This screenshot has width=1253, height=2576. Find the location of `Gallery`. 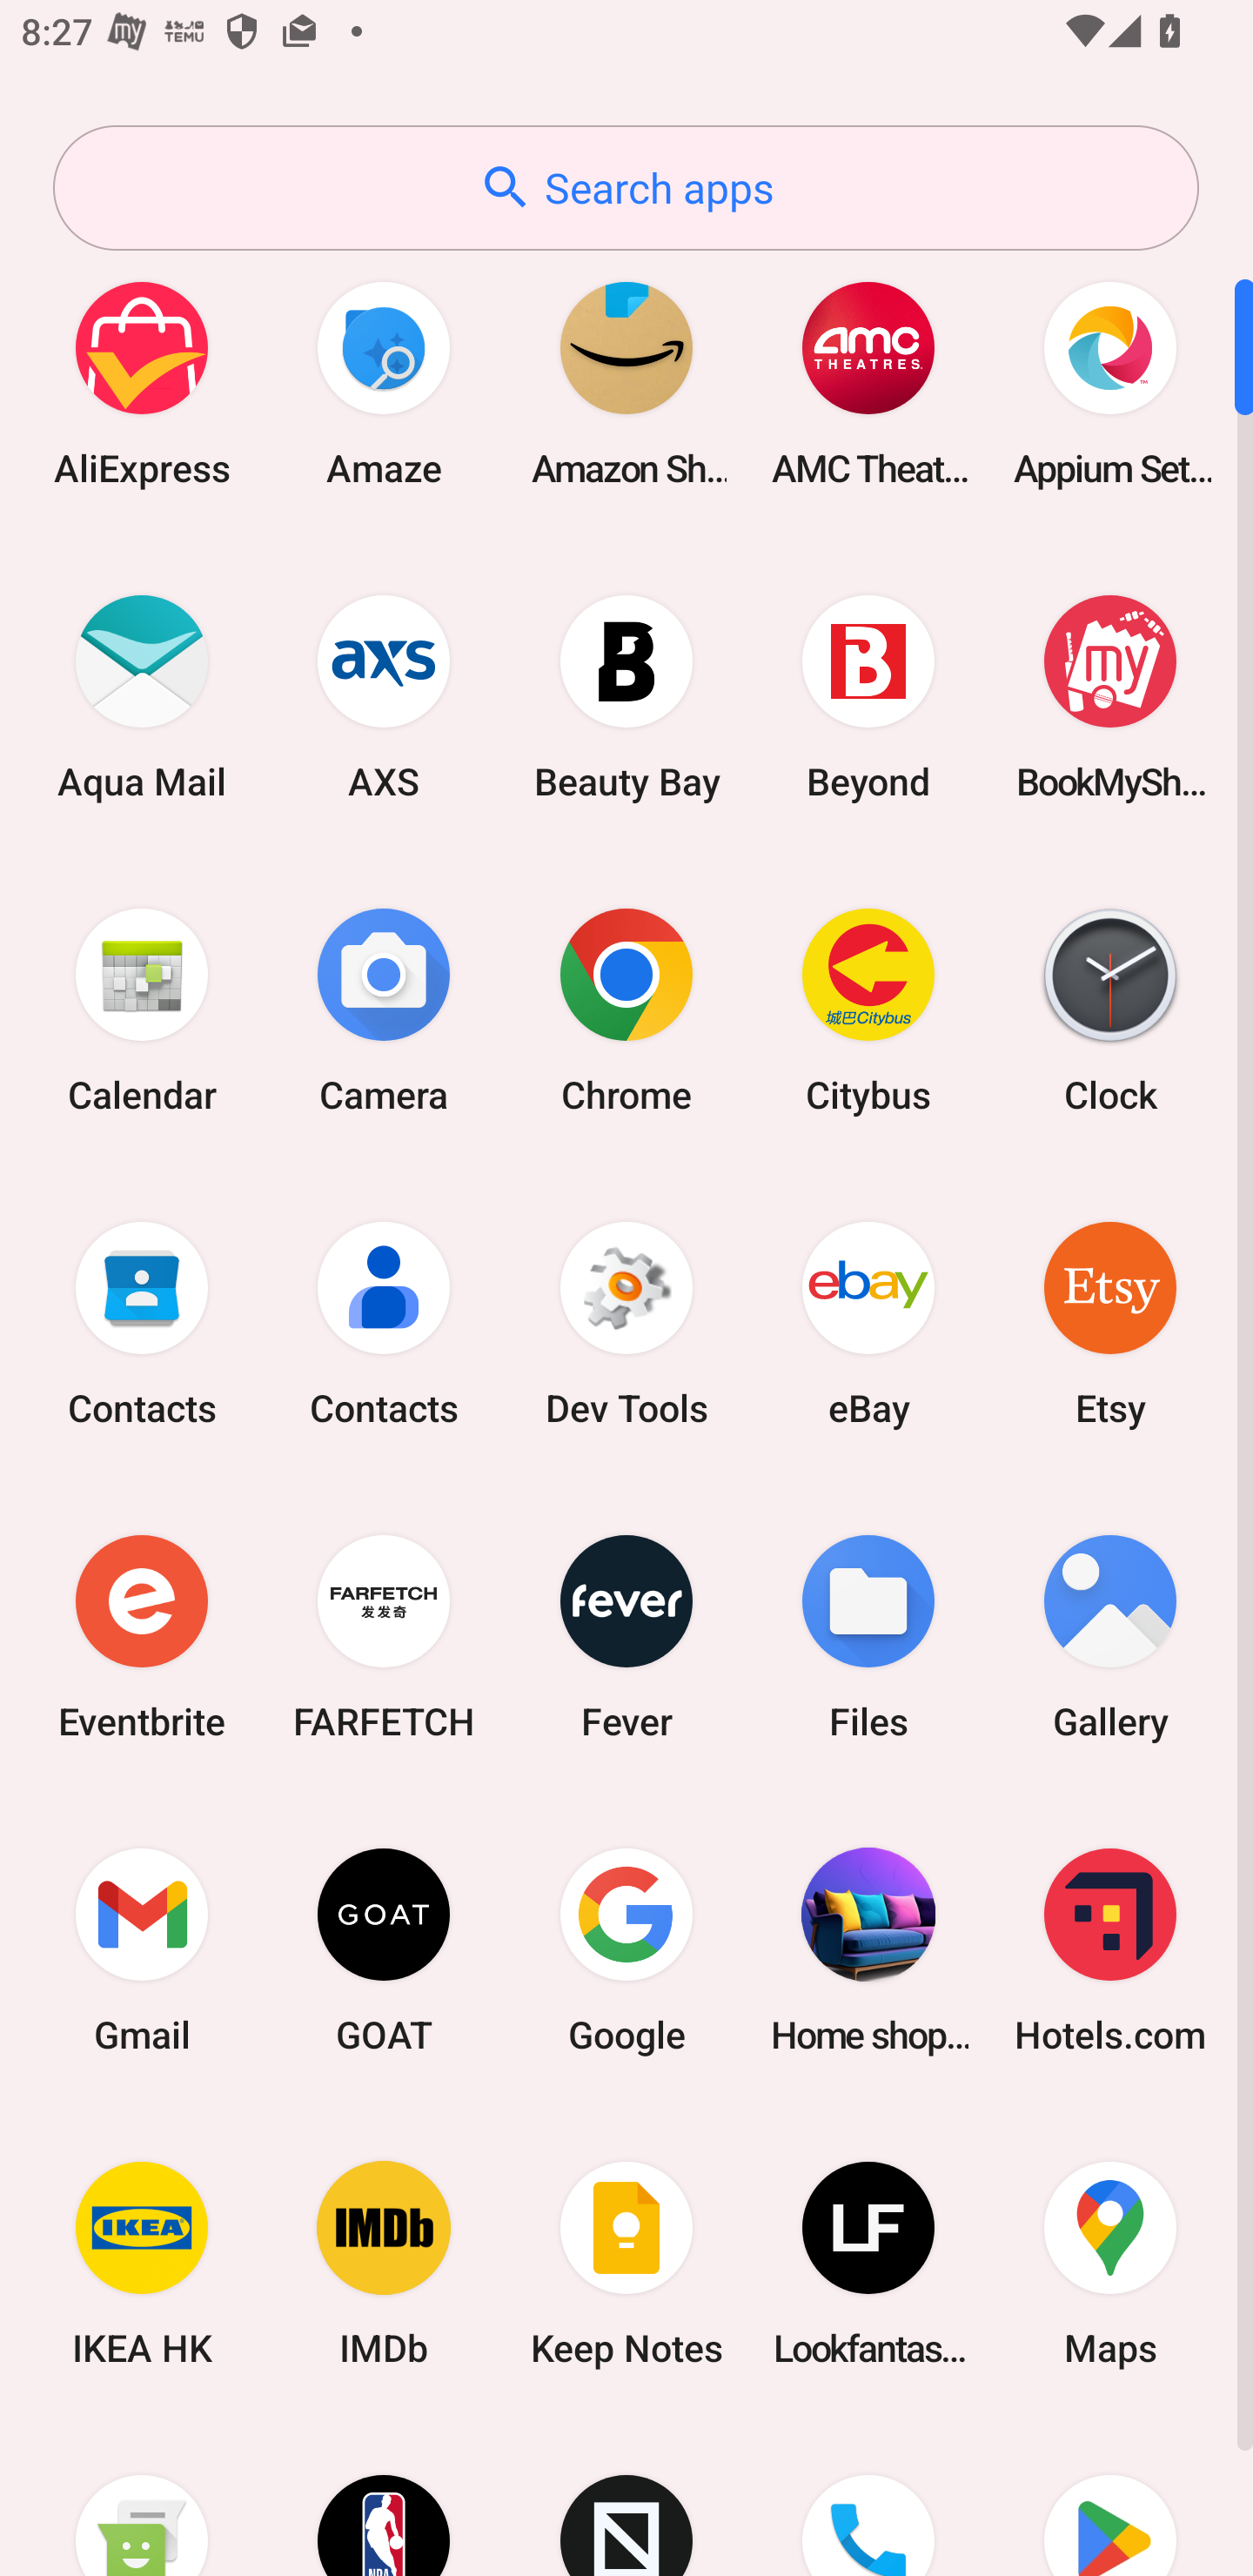

Gallery is located at coordinates (1110, 1636).